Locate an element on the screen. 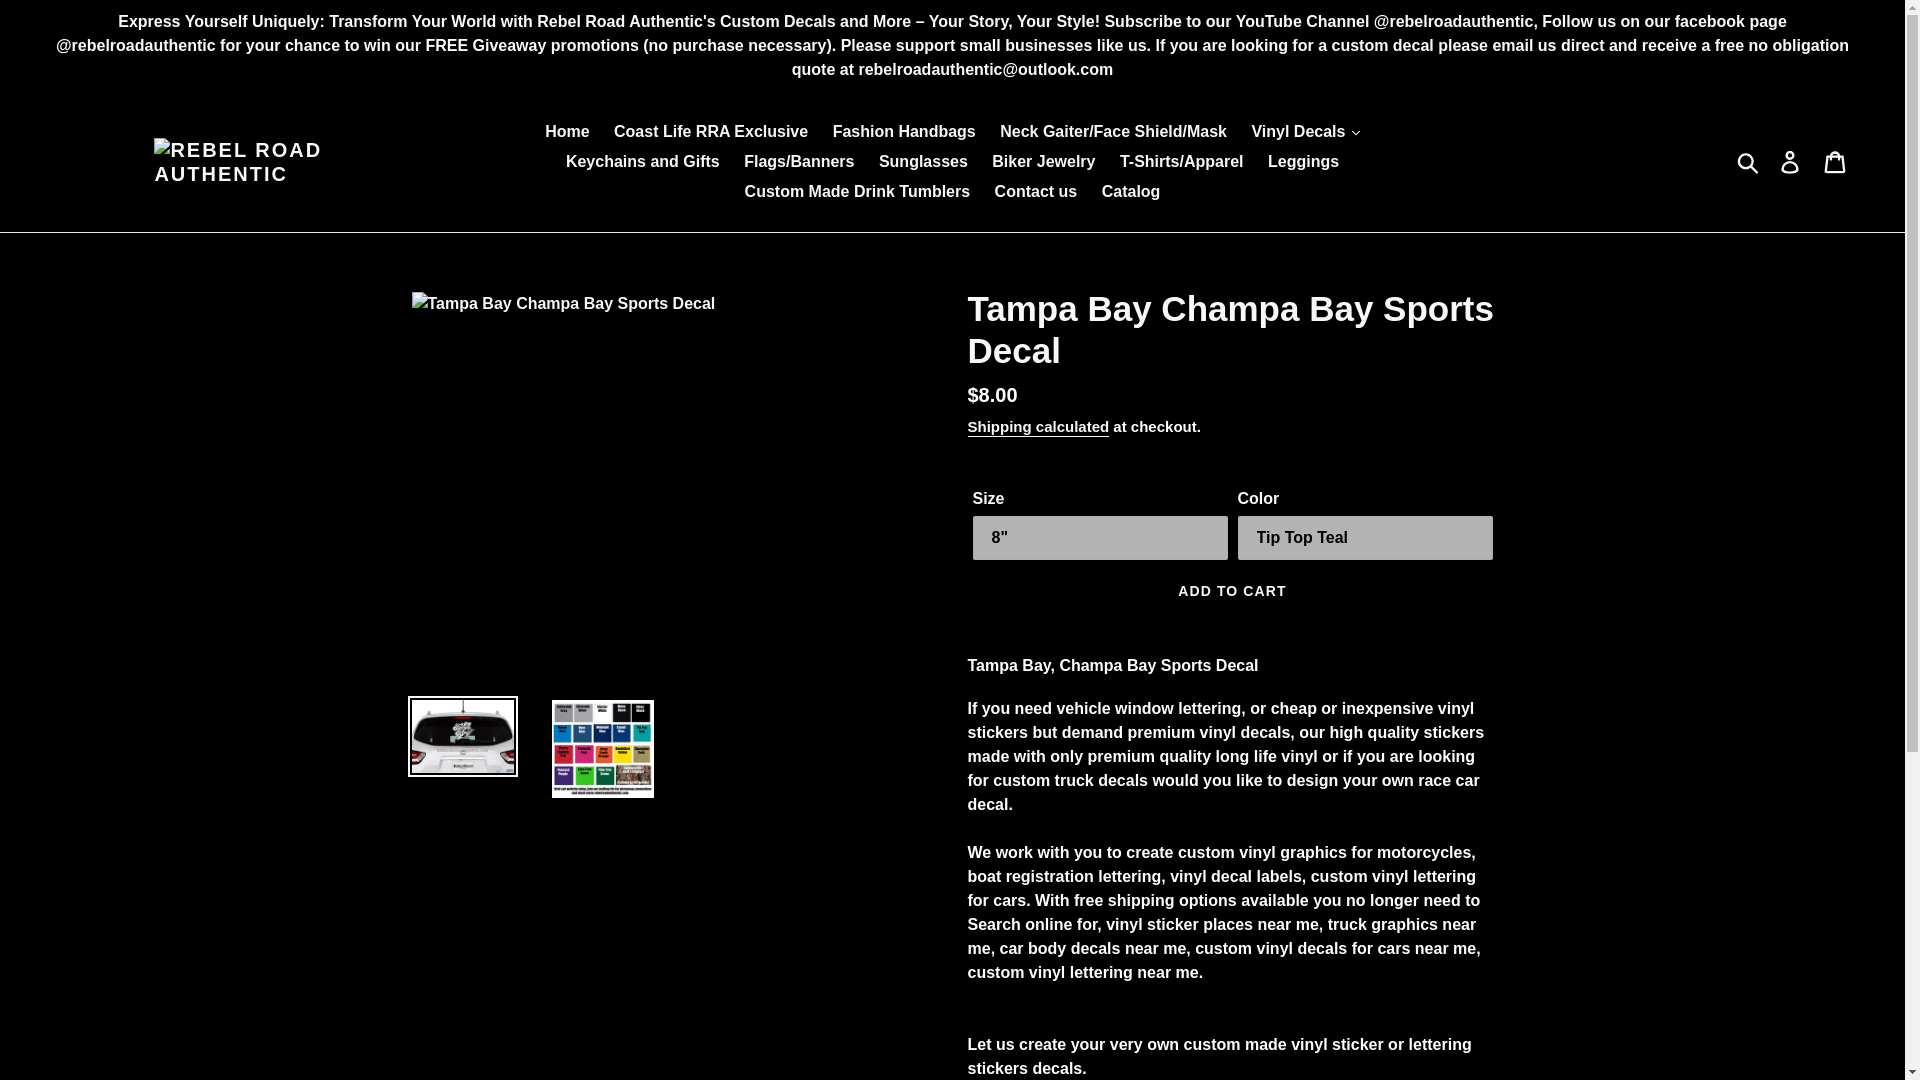 The width and height of the screenshot is (1920, 1080). Log in is located at coordinates (1791, 162).